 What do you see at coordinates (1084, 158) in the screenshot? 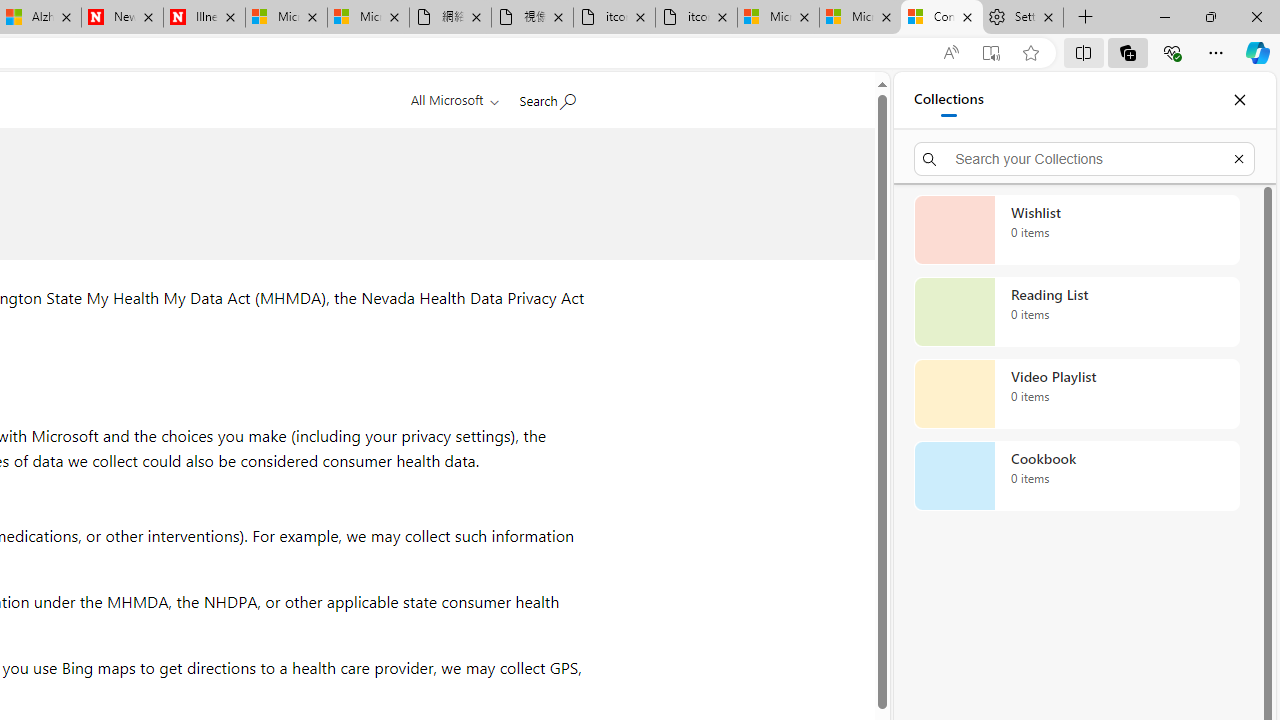
I see `Search your Collections` at bounding box center [1084, 158].